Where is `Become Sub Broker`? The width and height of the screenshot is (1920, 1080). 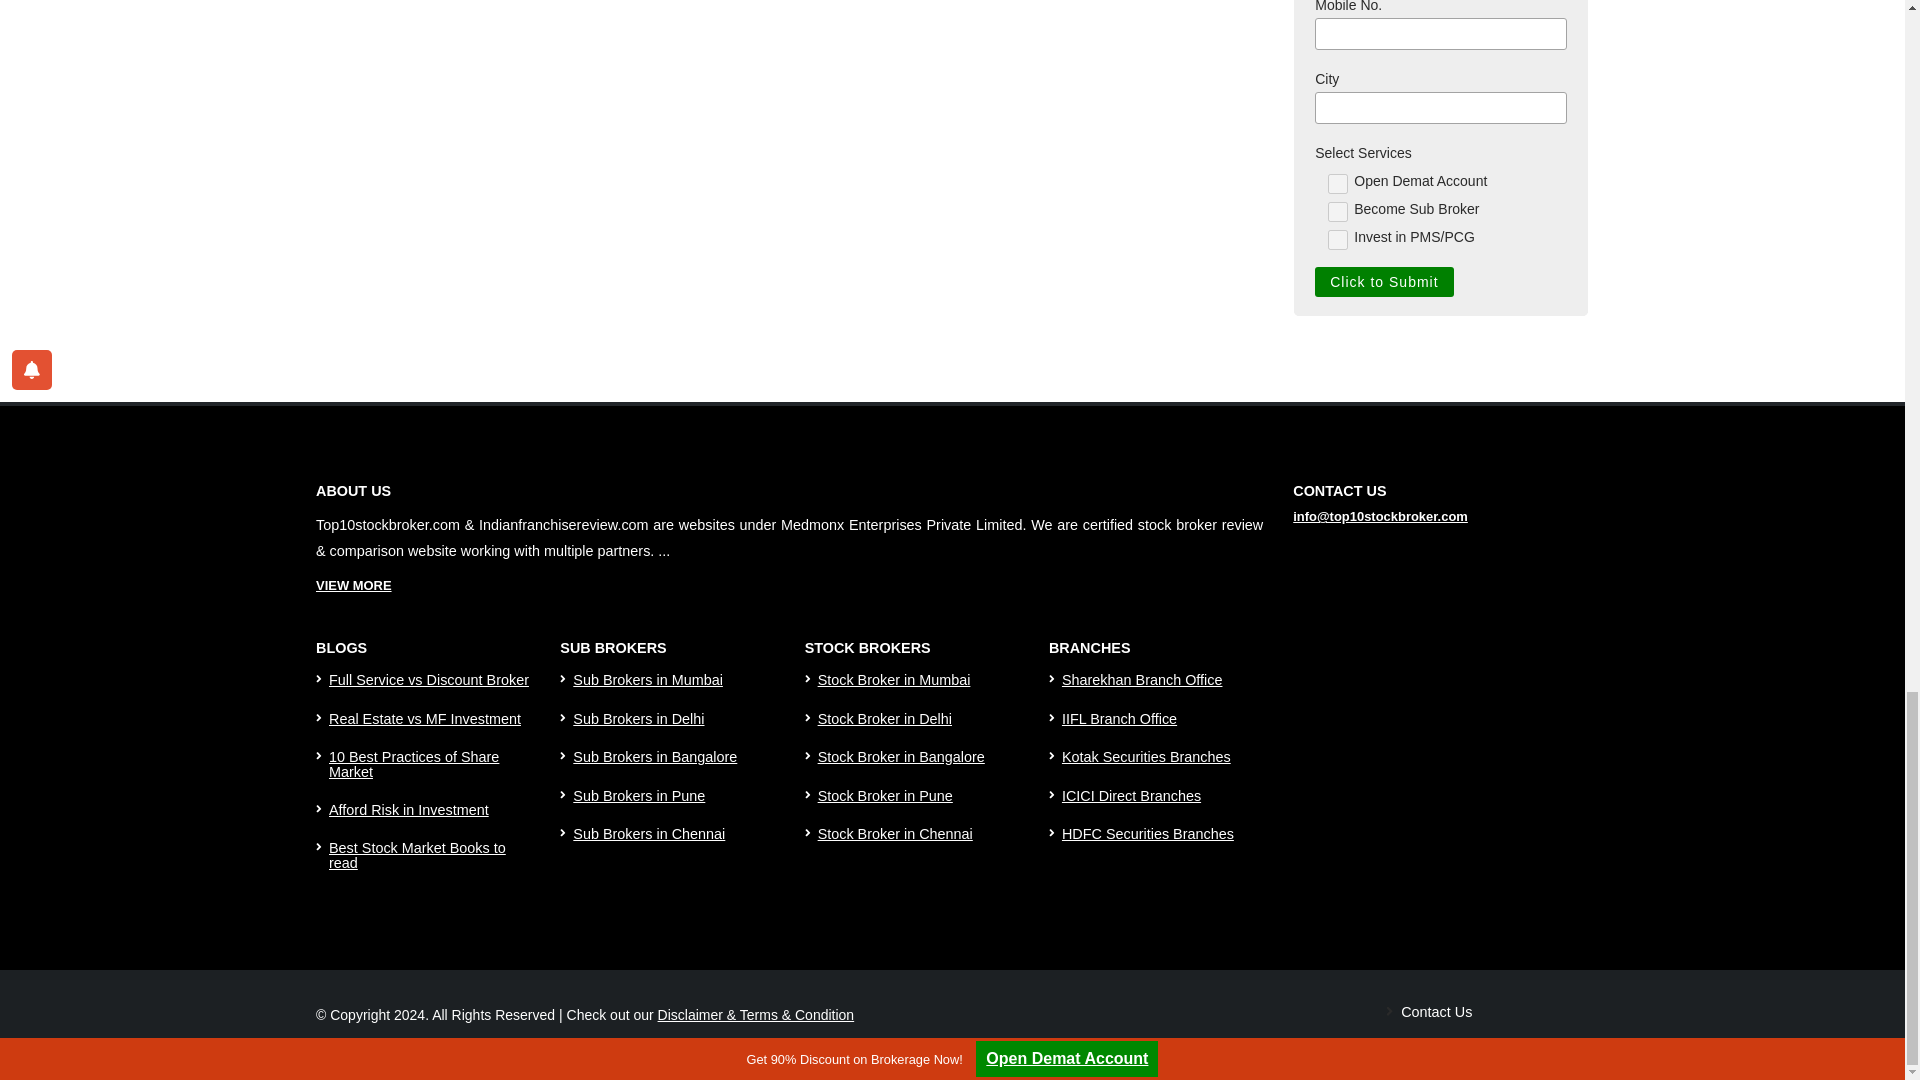 Become Sub Broker is located at coordinates (1338, 212).